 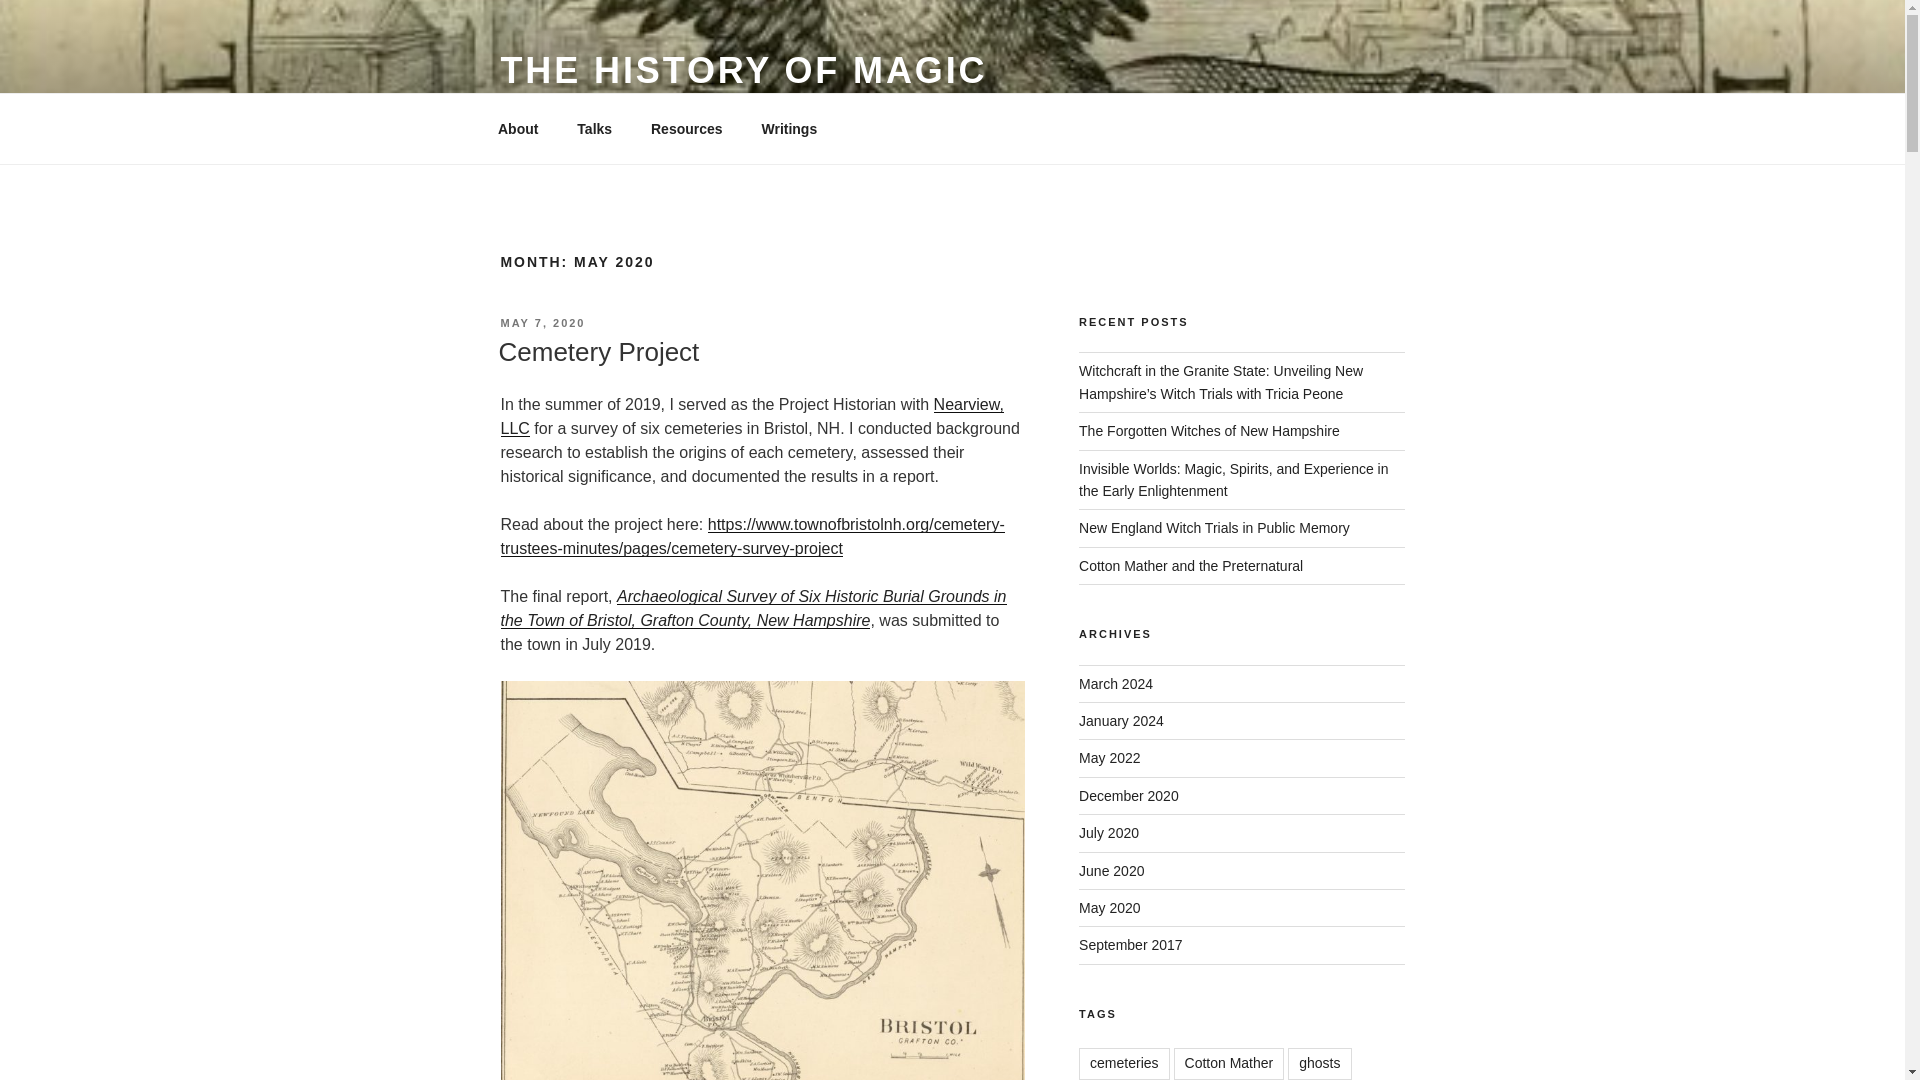 What do you see at coordinates (742, 70) in the screenshot?
I see `THE HISTORY OF MAGIC` at bounding box center [742, 70].